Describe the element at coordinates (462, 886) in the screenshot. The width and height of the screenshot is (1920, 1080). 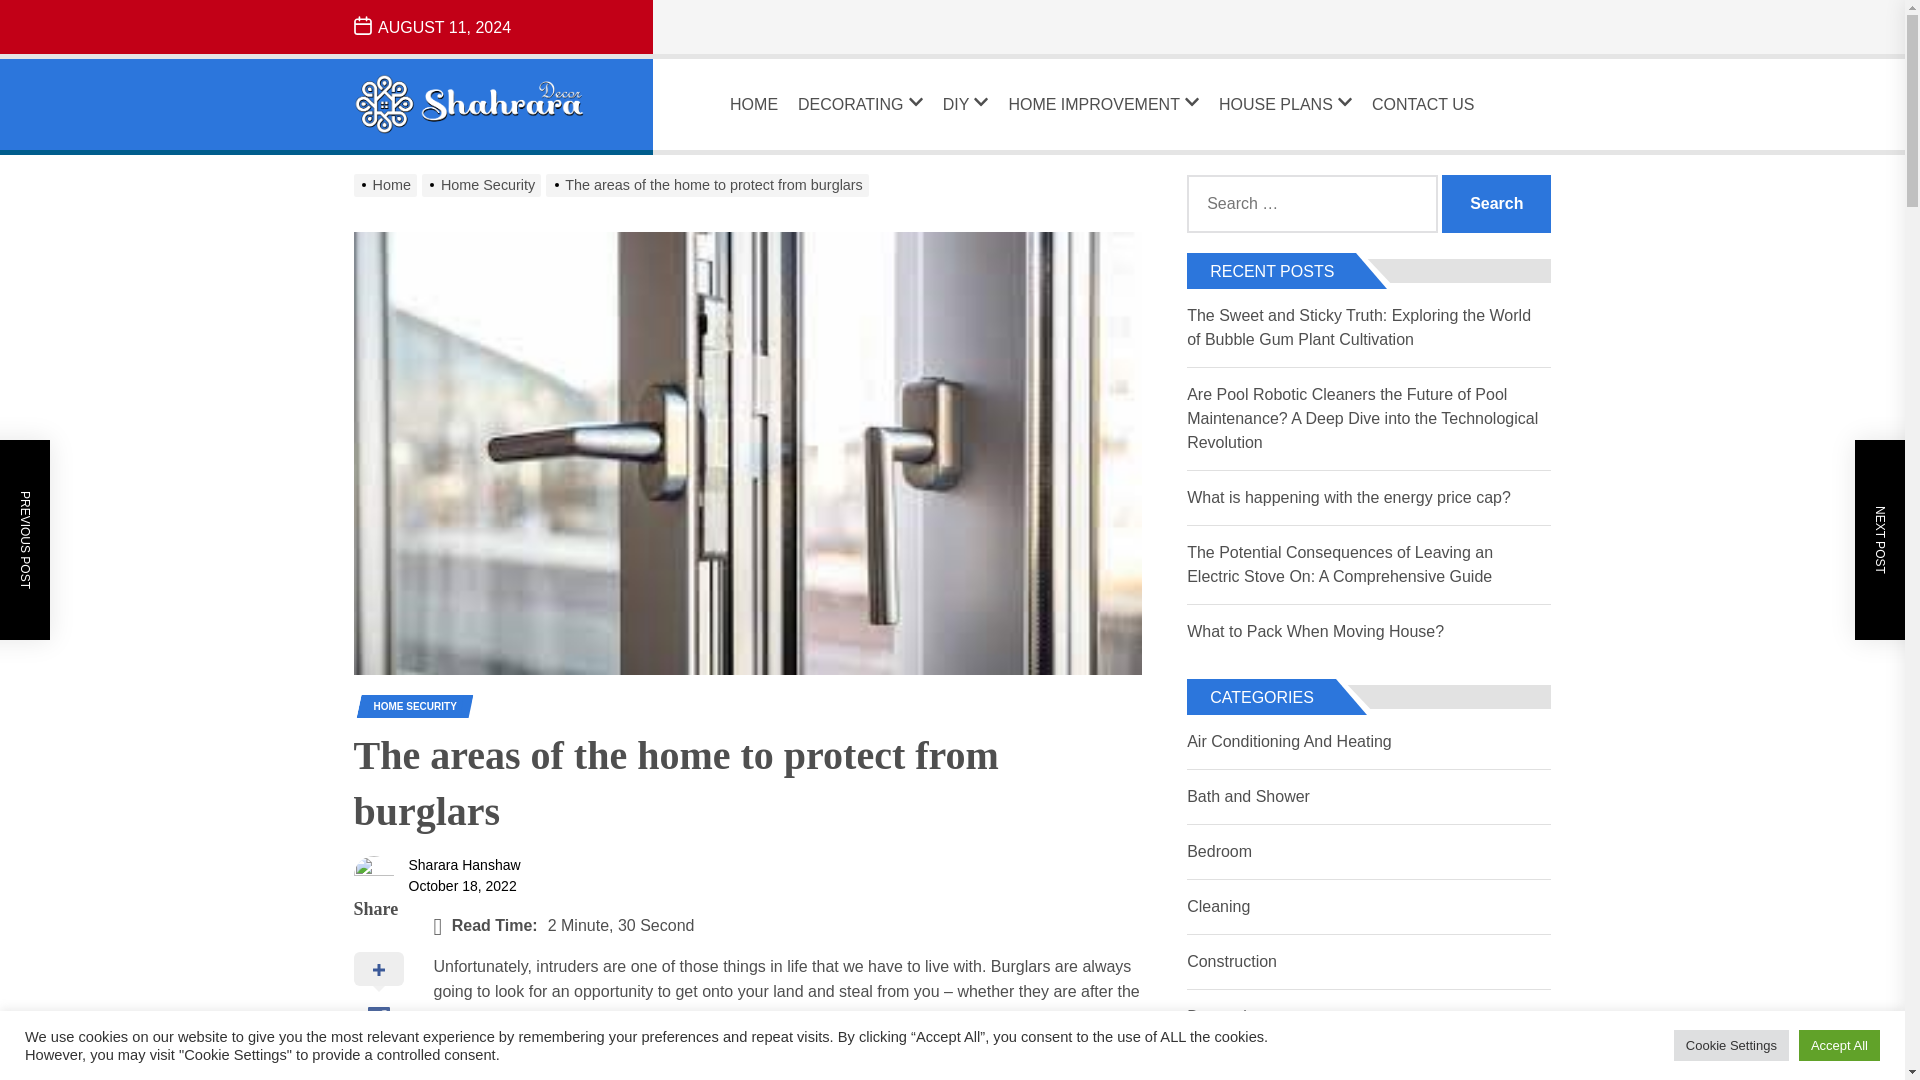
I see `October 18, 2022` at that location.